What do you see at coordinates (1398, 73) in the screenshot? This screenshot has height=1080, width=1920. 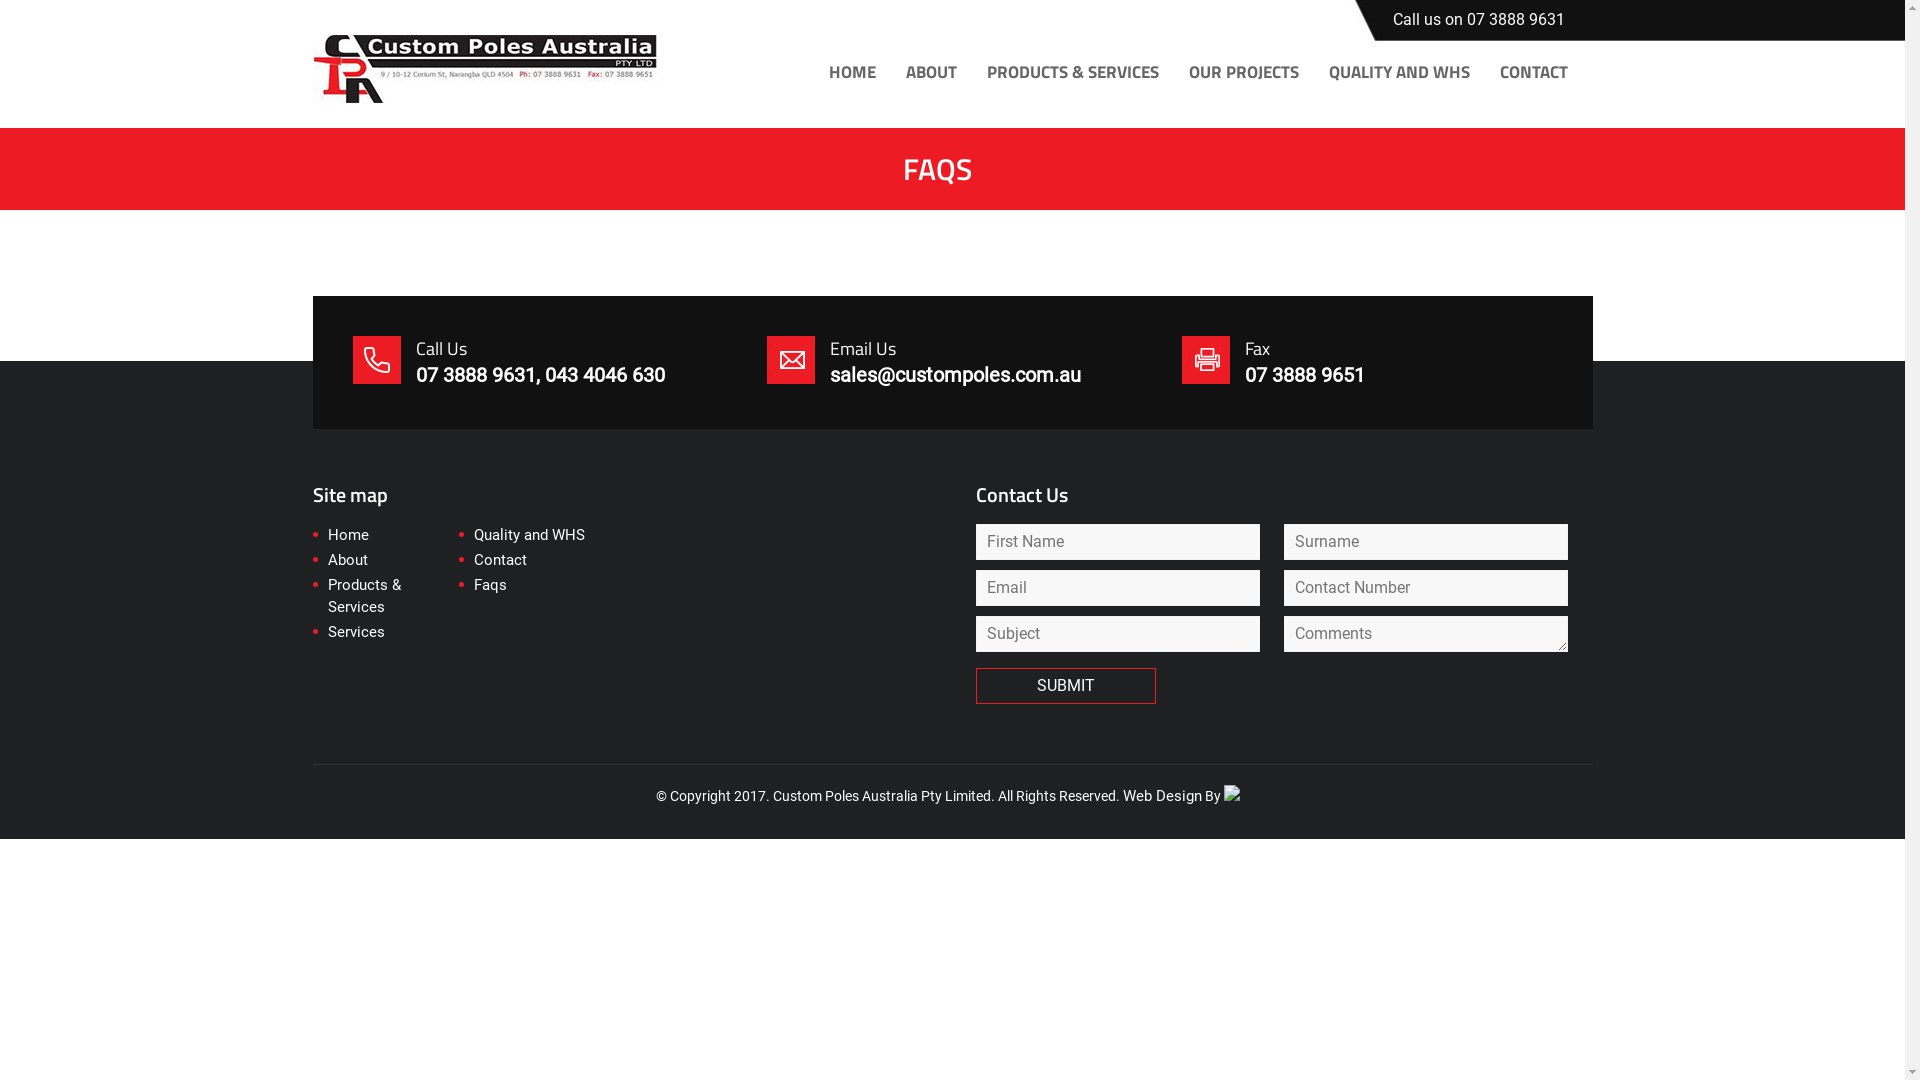 I see `QUALITY AND WHS` at bounding box center [1398, 73].